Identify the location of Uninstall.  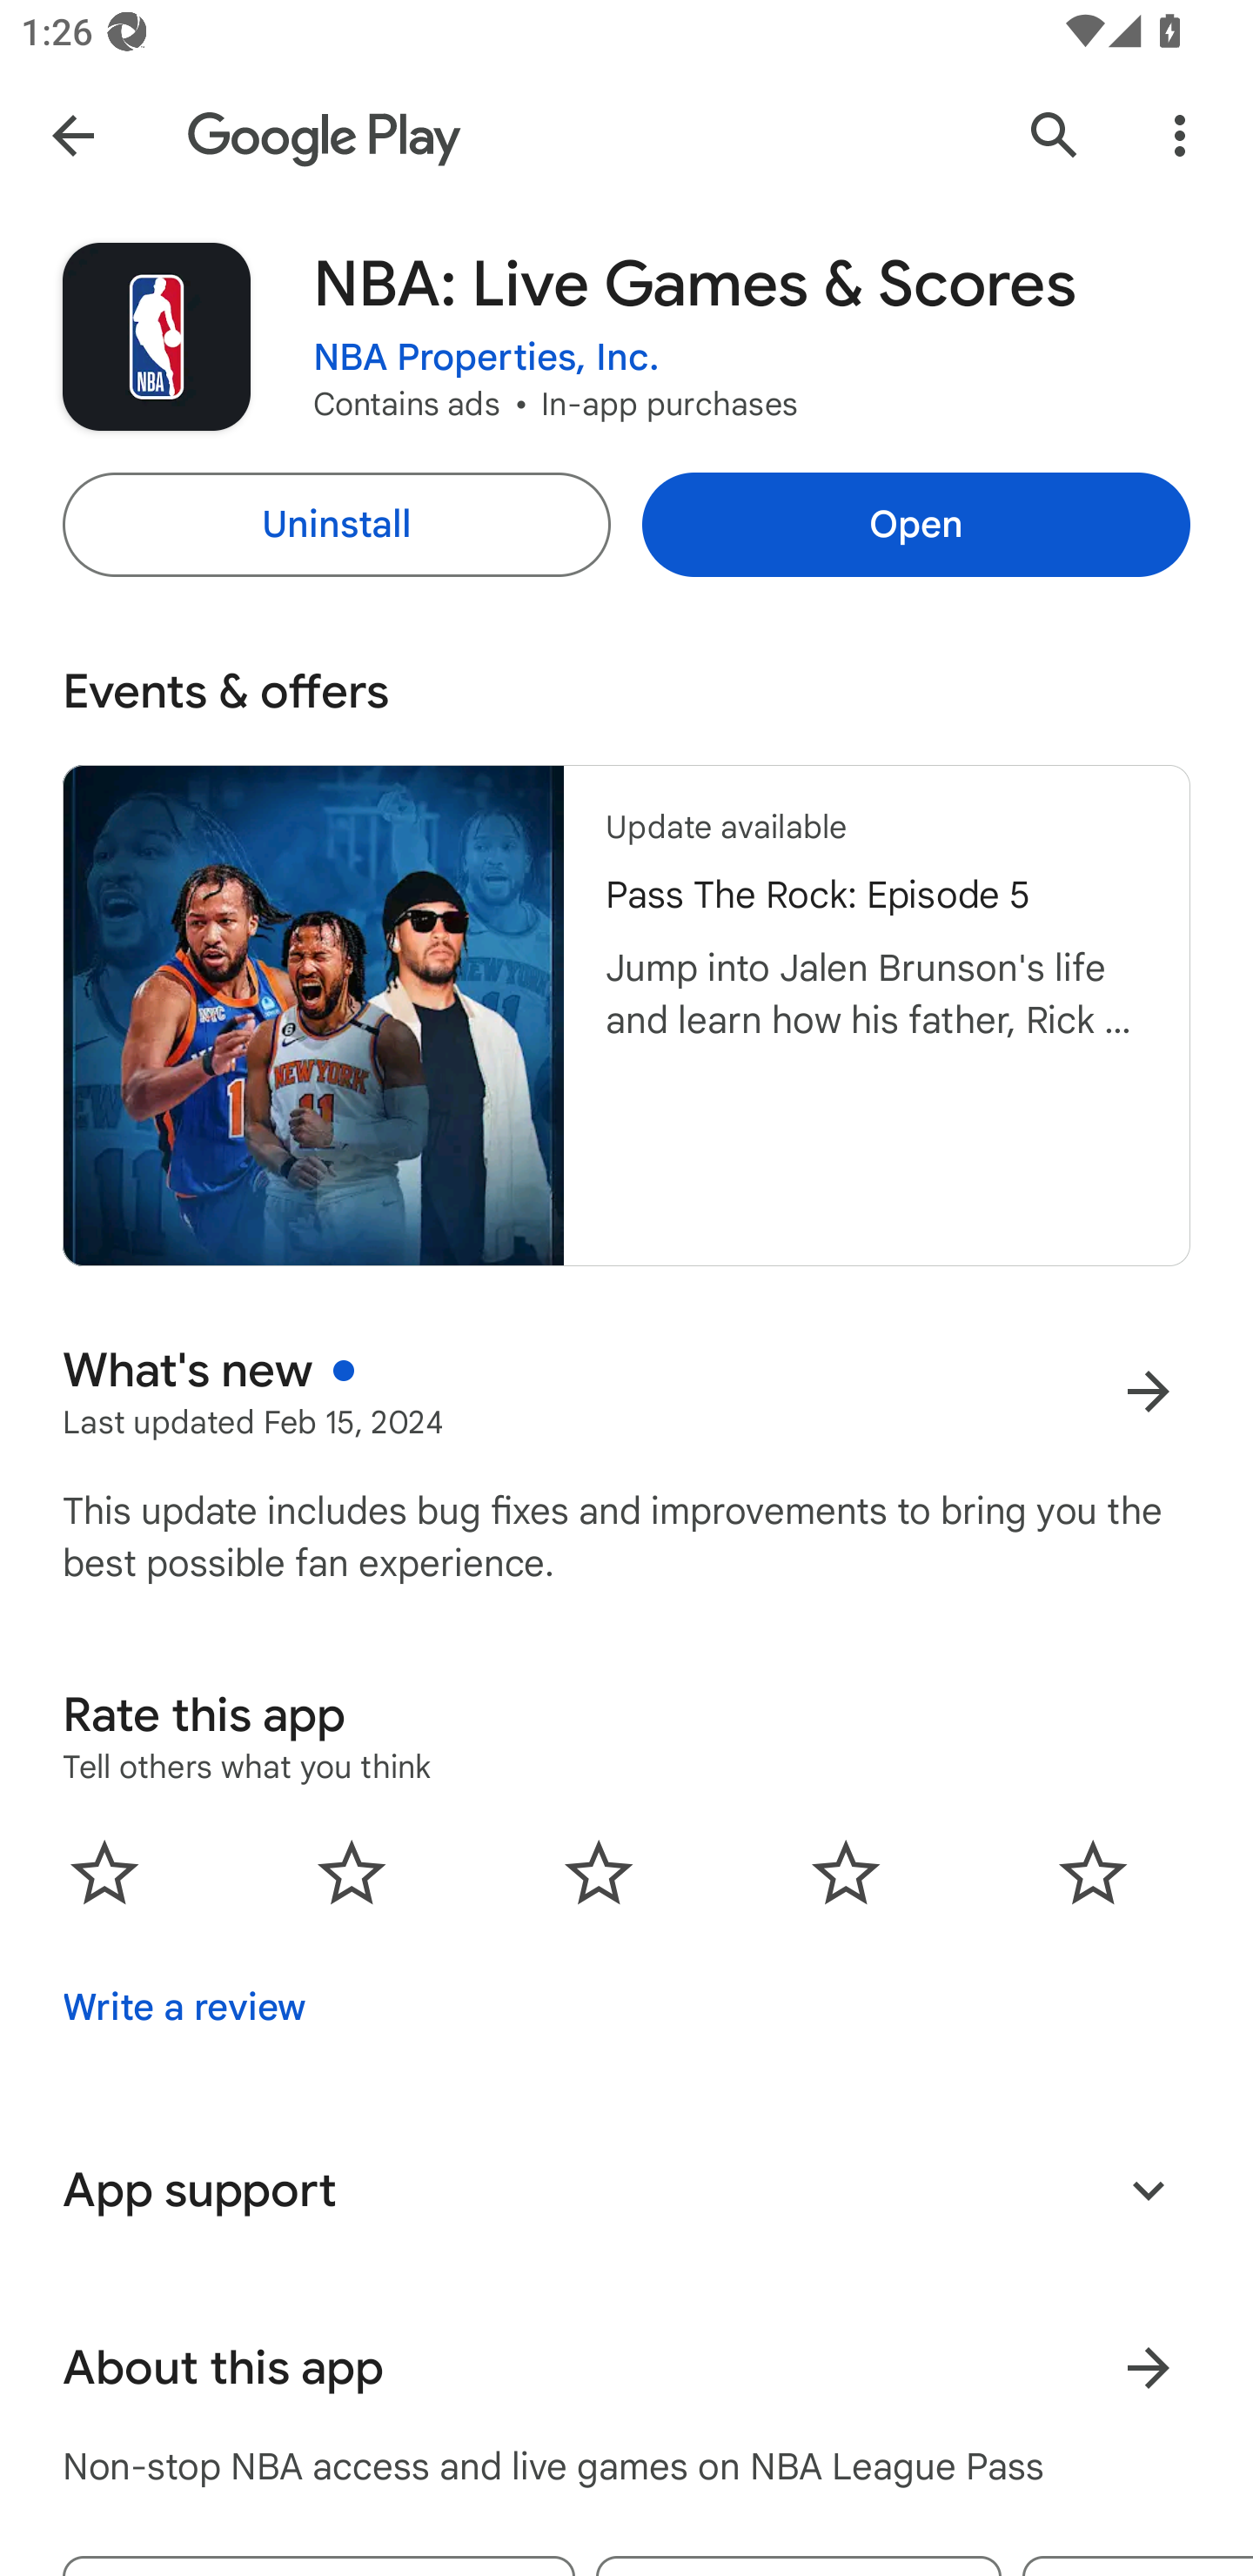
(337, 524).